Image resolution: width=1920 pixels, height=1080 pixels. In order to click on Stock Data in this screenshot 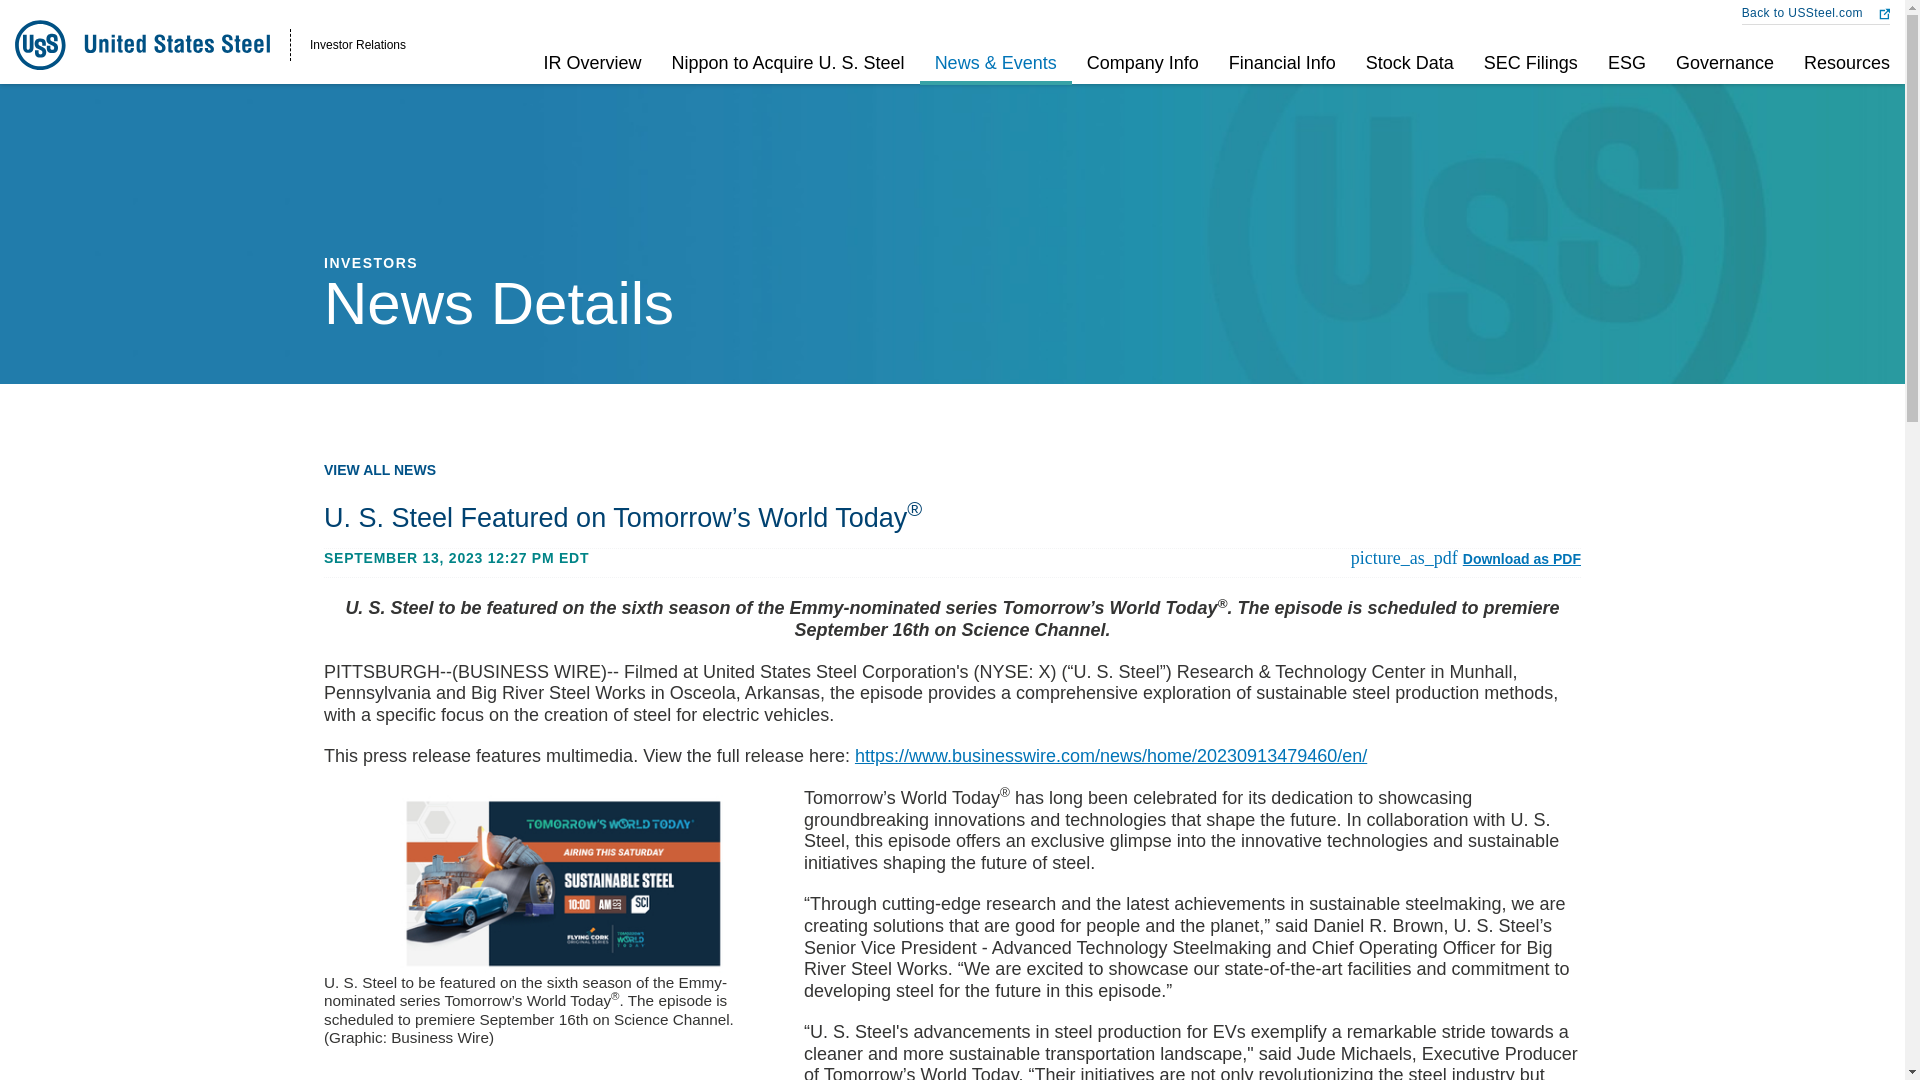, I will do `click(1410, 68)`.